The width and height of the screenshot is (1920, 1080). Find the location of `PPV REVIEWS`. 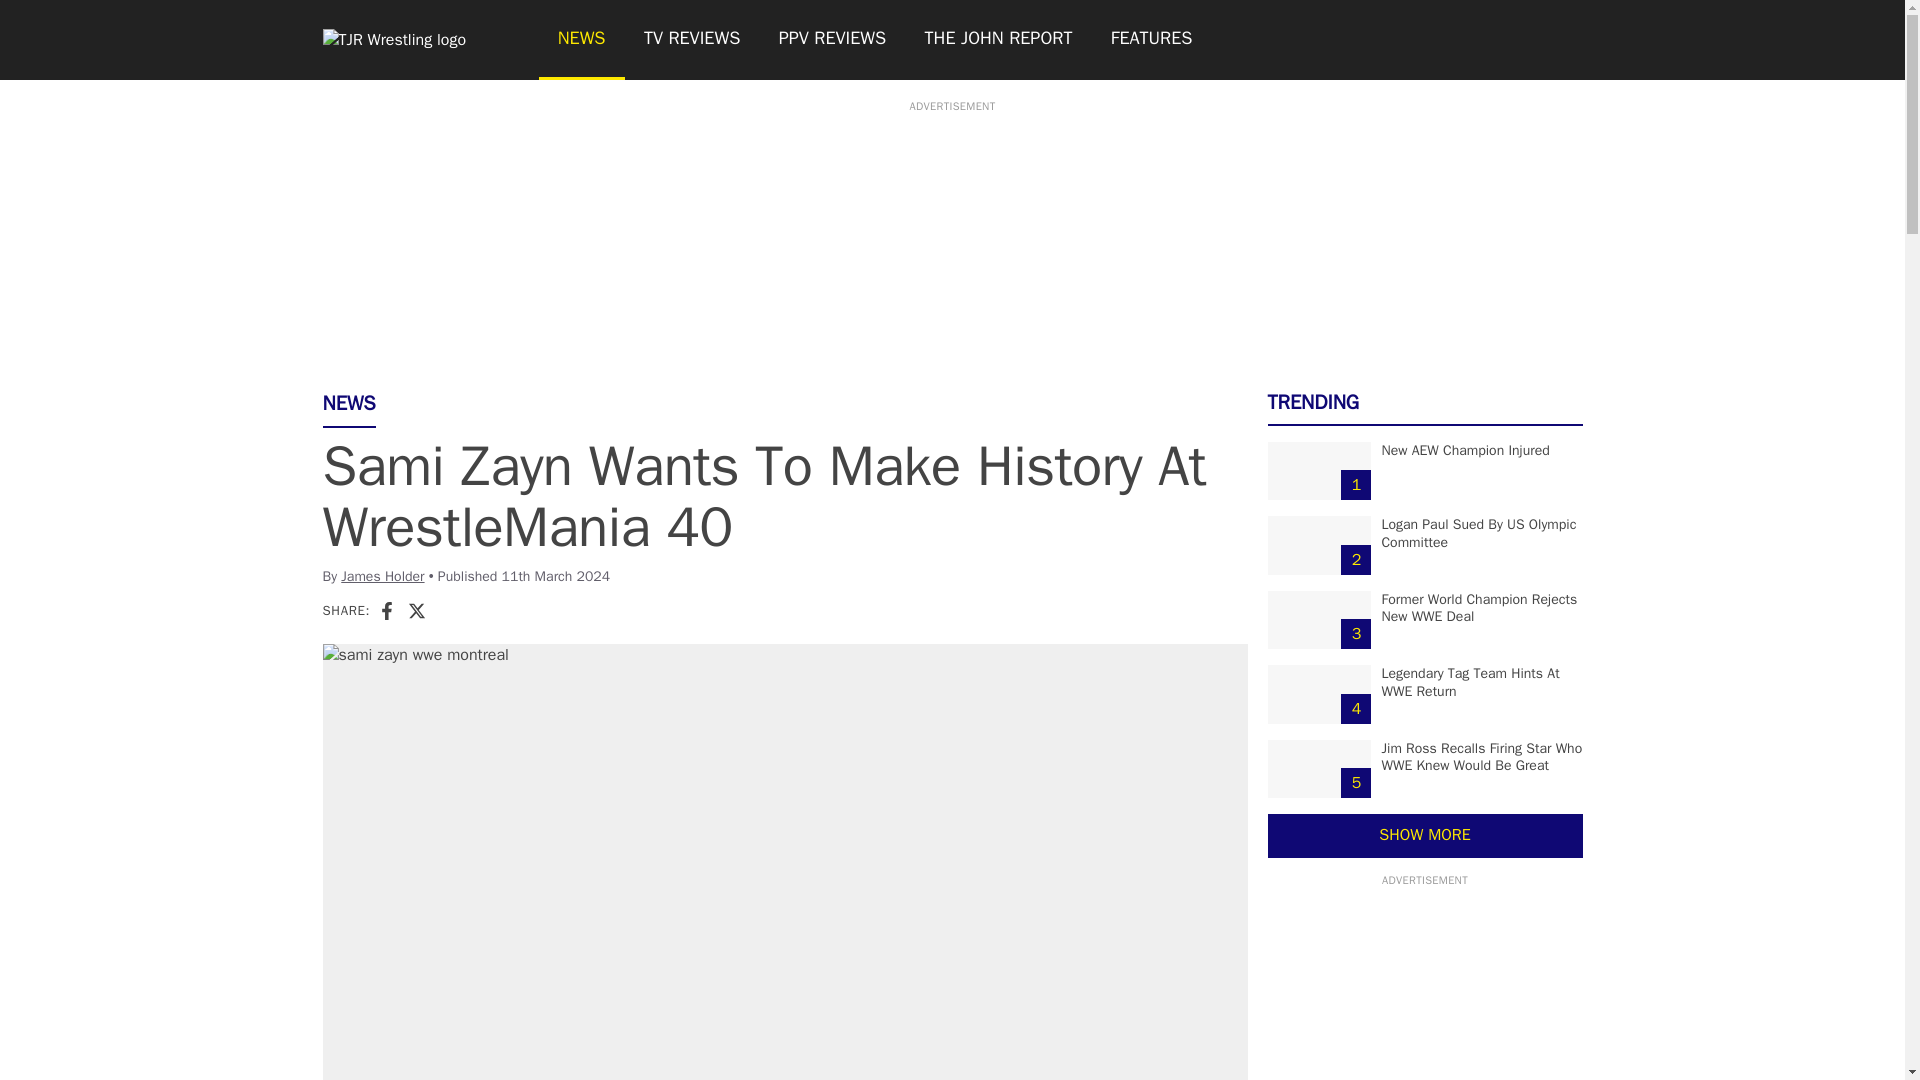

PPV REVIEWS is located at coordinates (833, 40).